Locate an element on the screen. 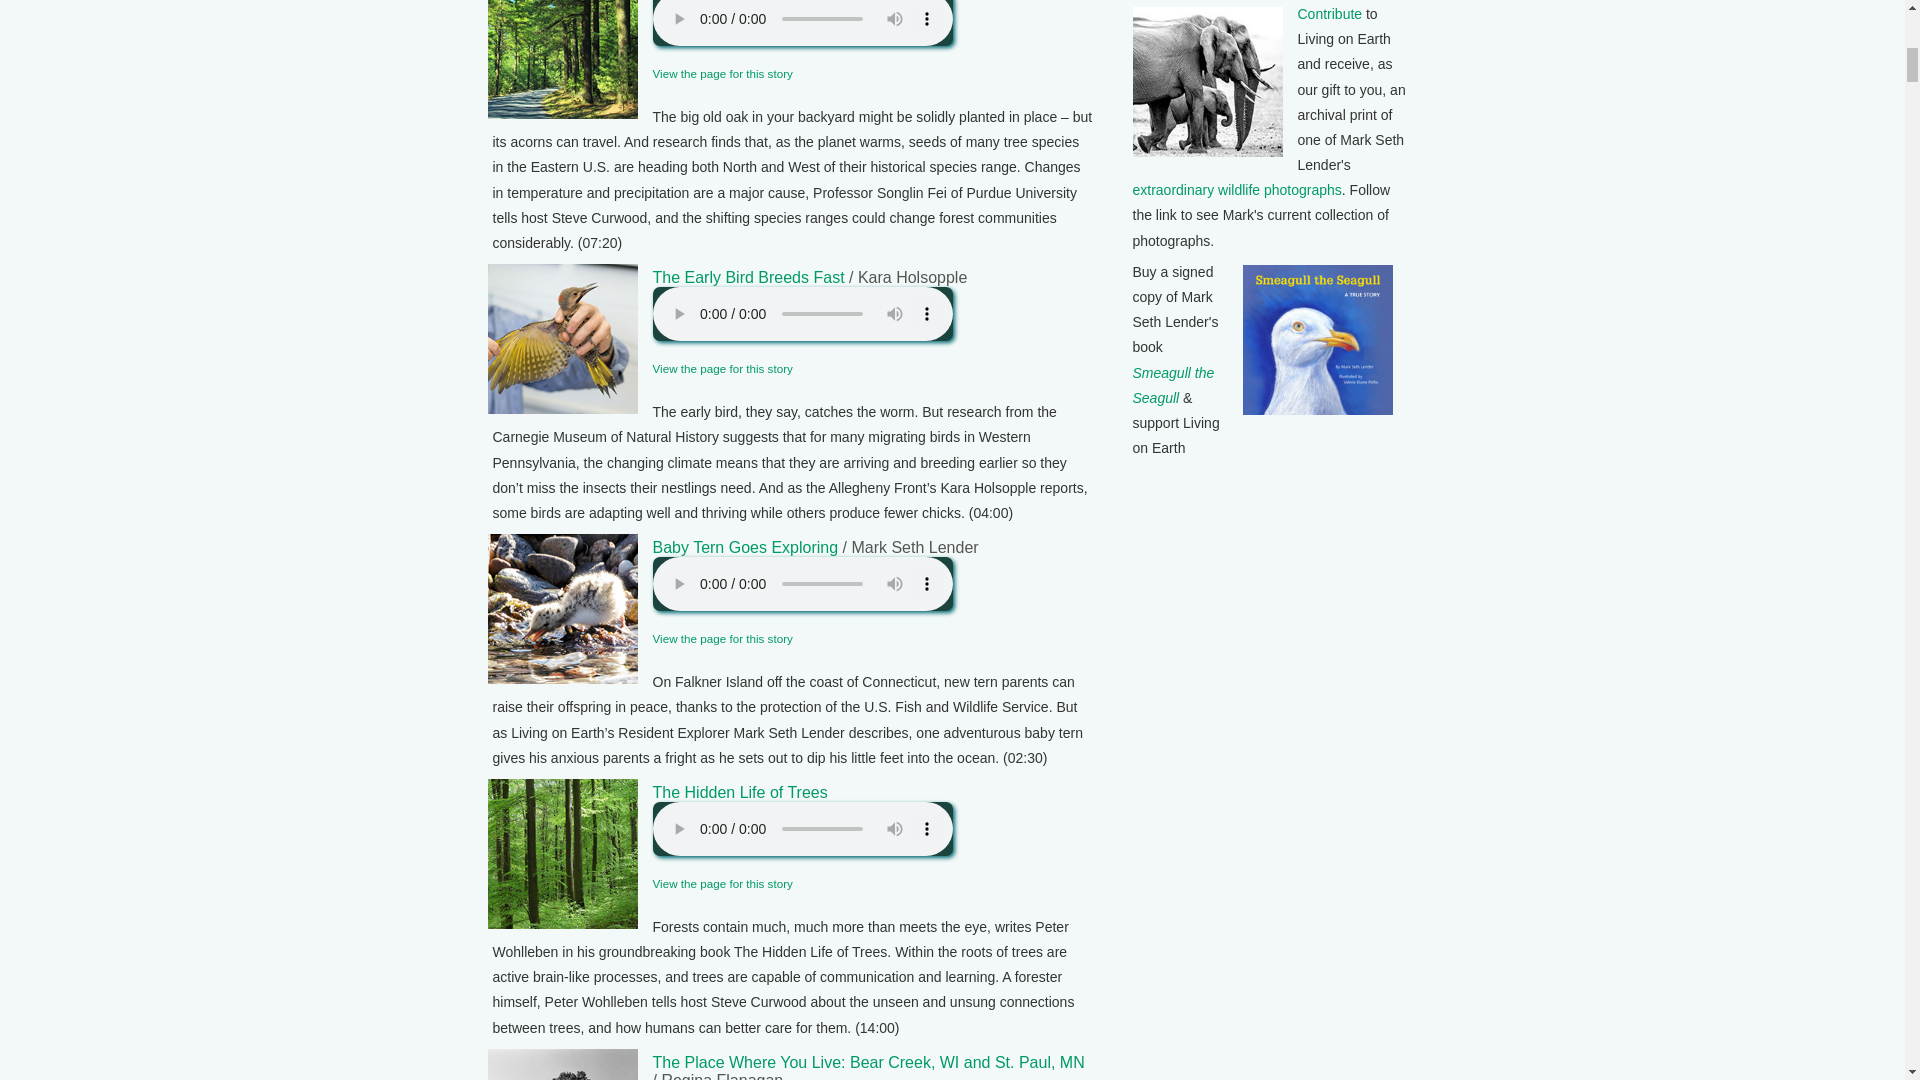 This screenshot has height=1080, width=1920. The Hidden Life of Trees is located at coordinates (740, 792).